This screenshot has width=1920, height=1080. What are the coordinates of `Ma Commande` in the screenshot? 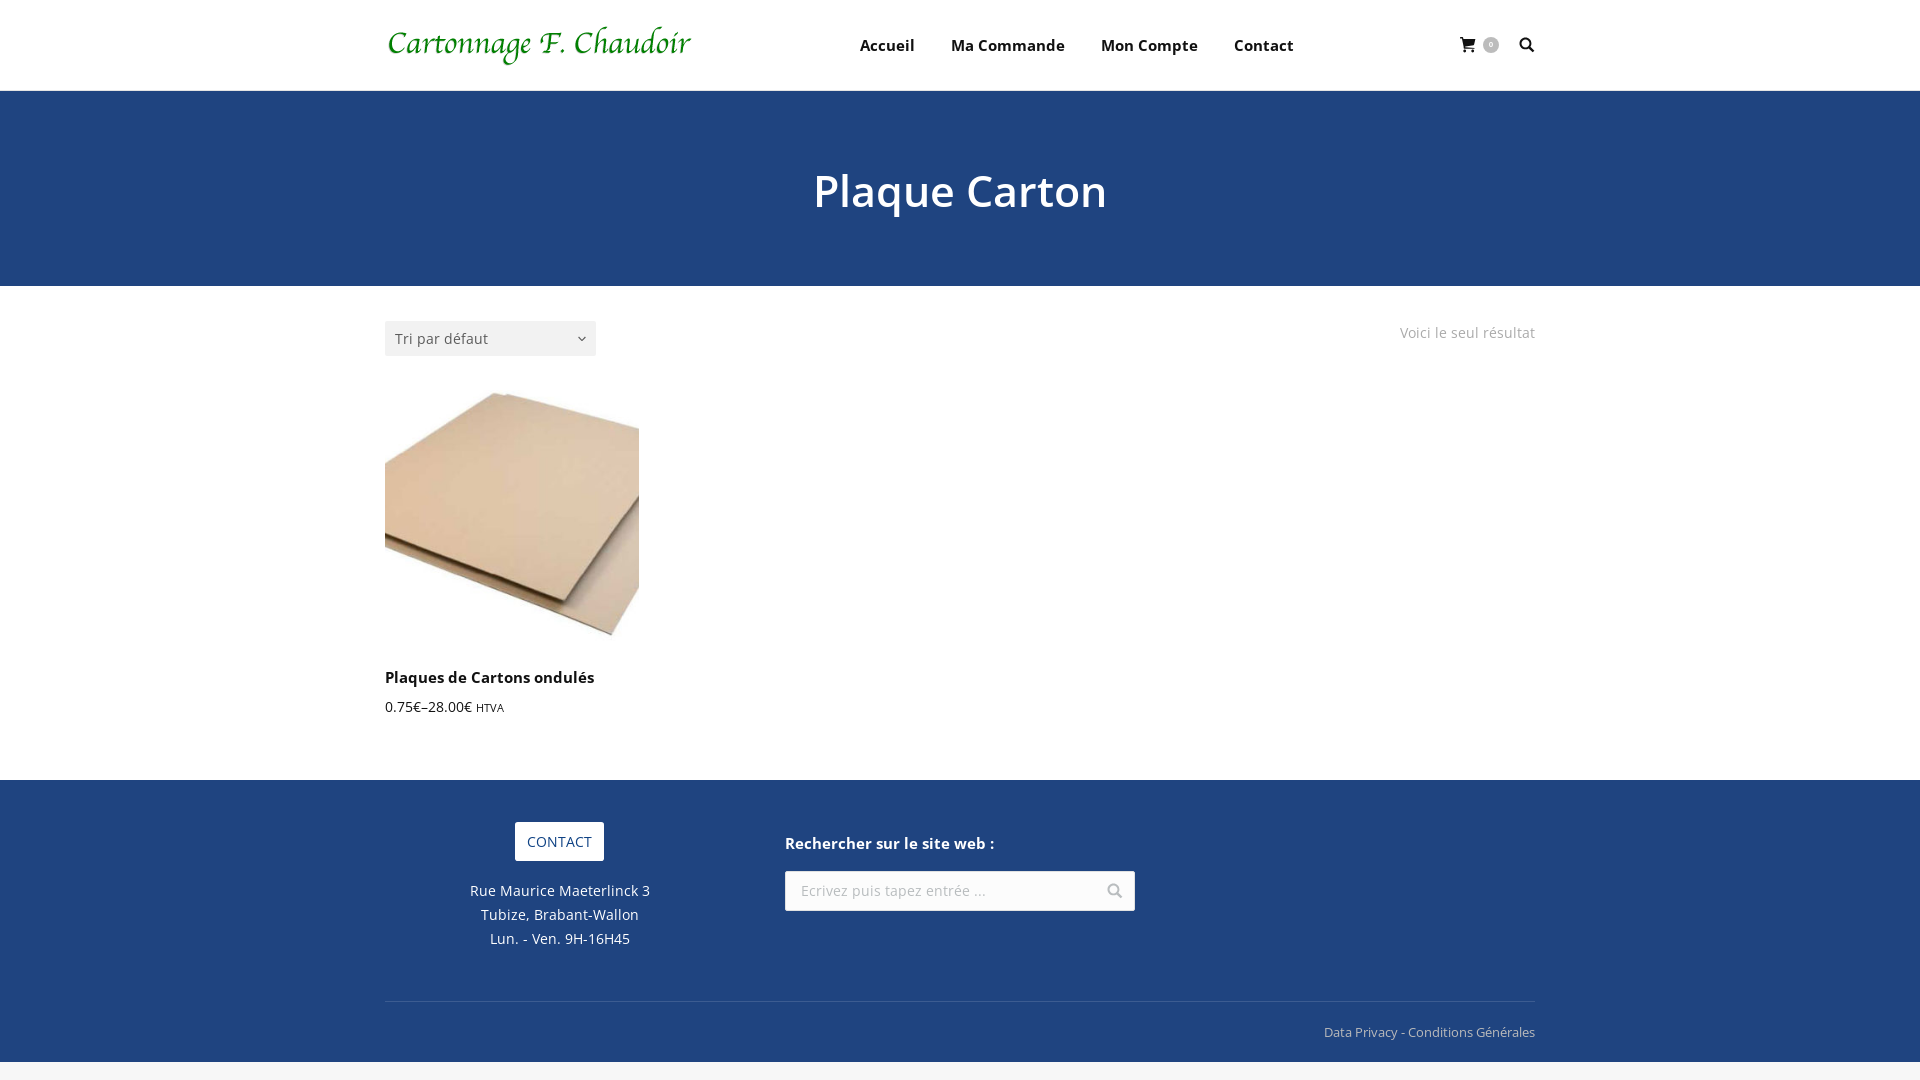 It's located at (1008, 45).